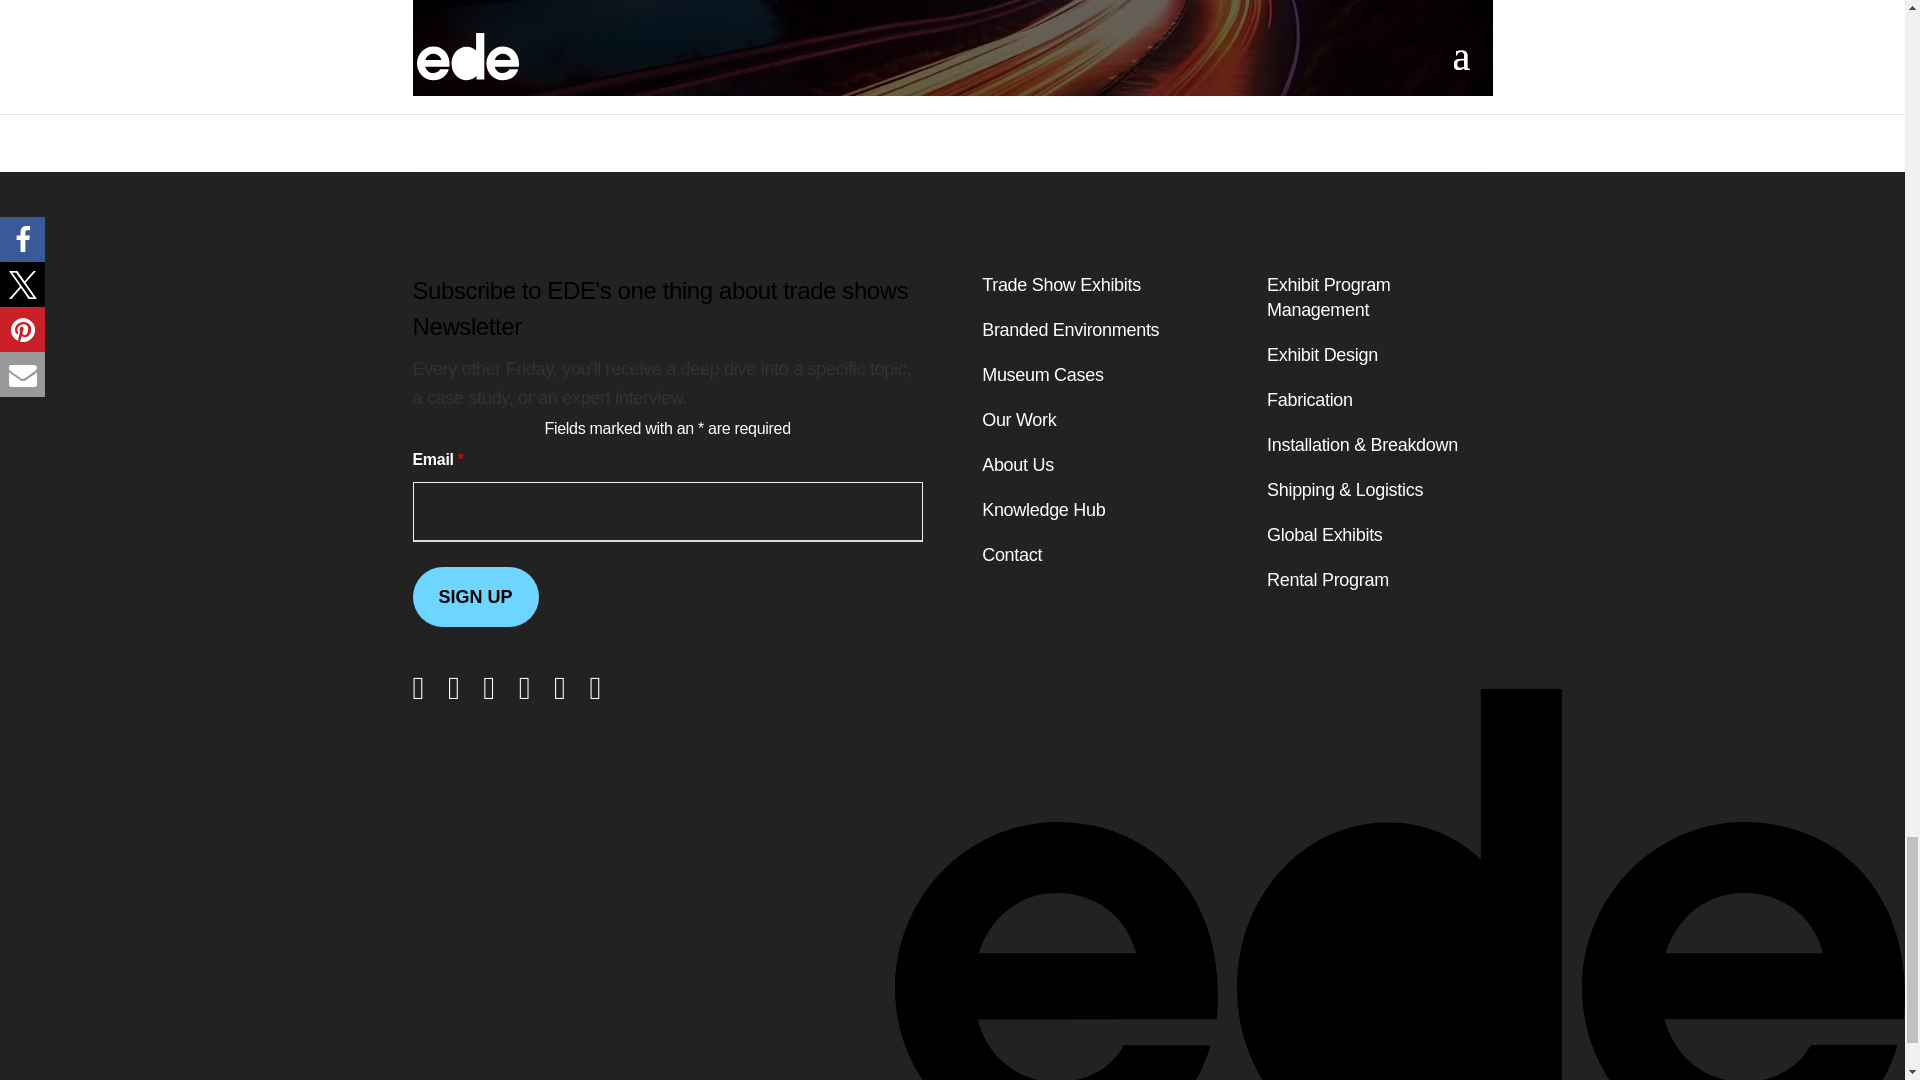  I want to click on Trade Show Exhibits, so click(1060, 285).